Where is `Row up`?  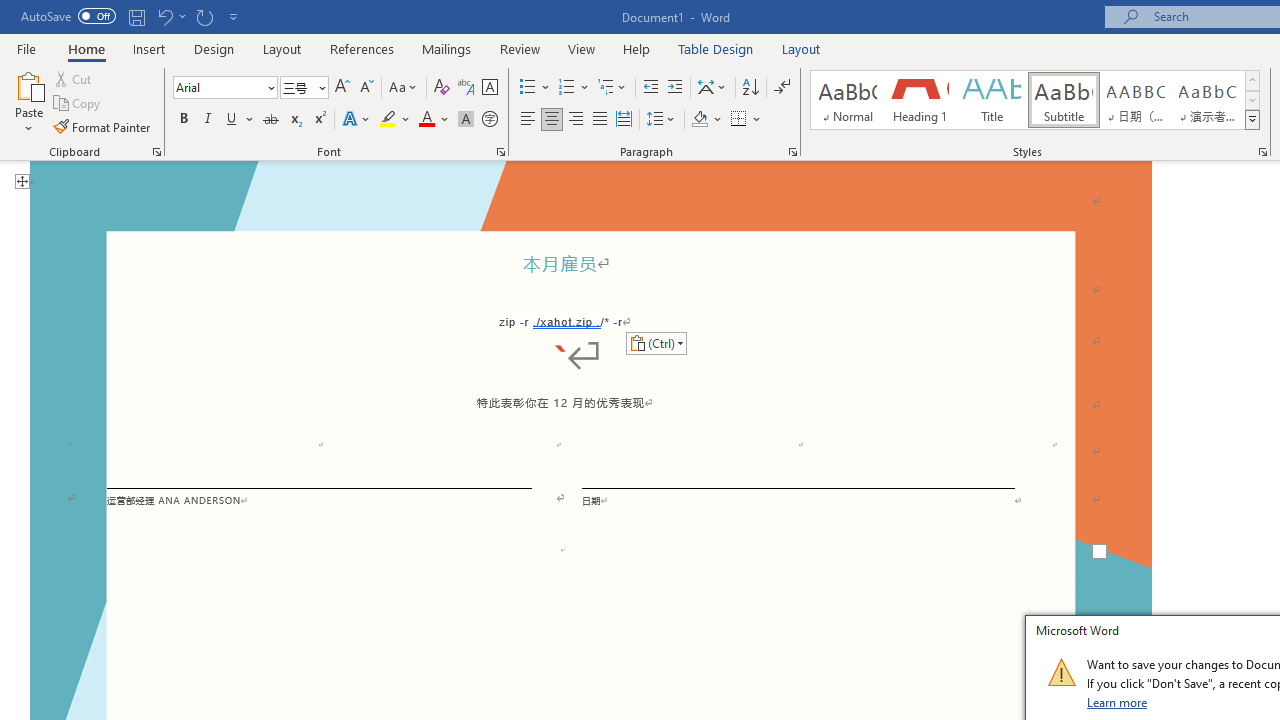
Row up is located at coordinates (1252, 80).